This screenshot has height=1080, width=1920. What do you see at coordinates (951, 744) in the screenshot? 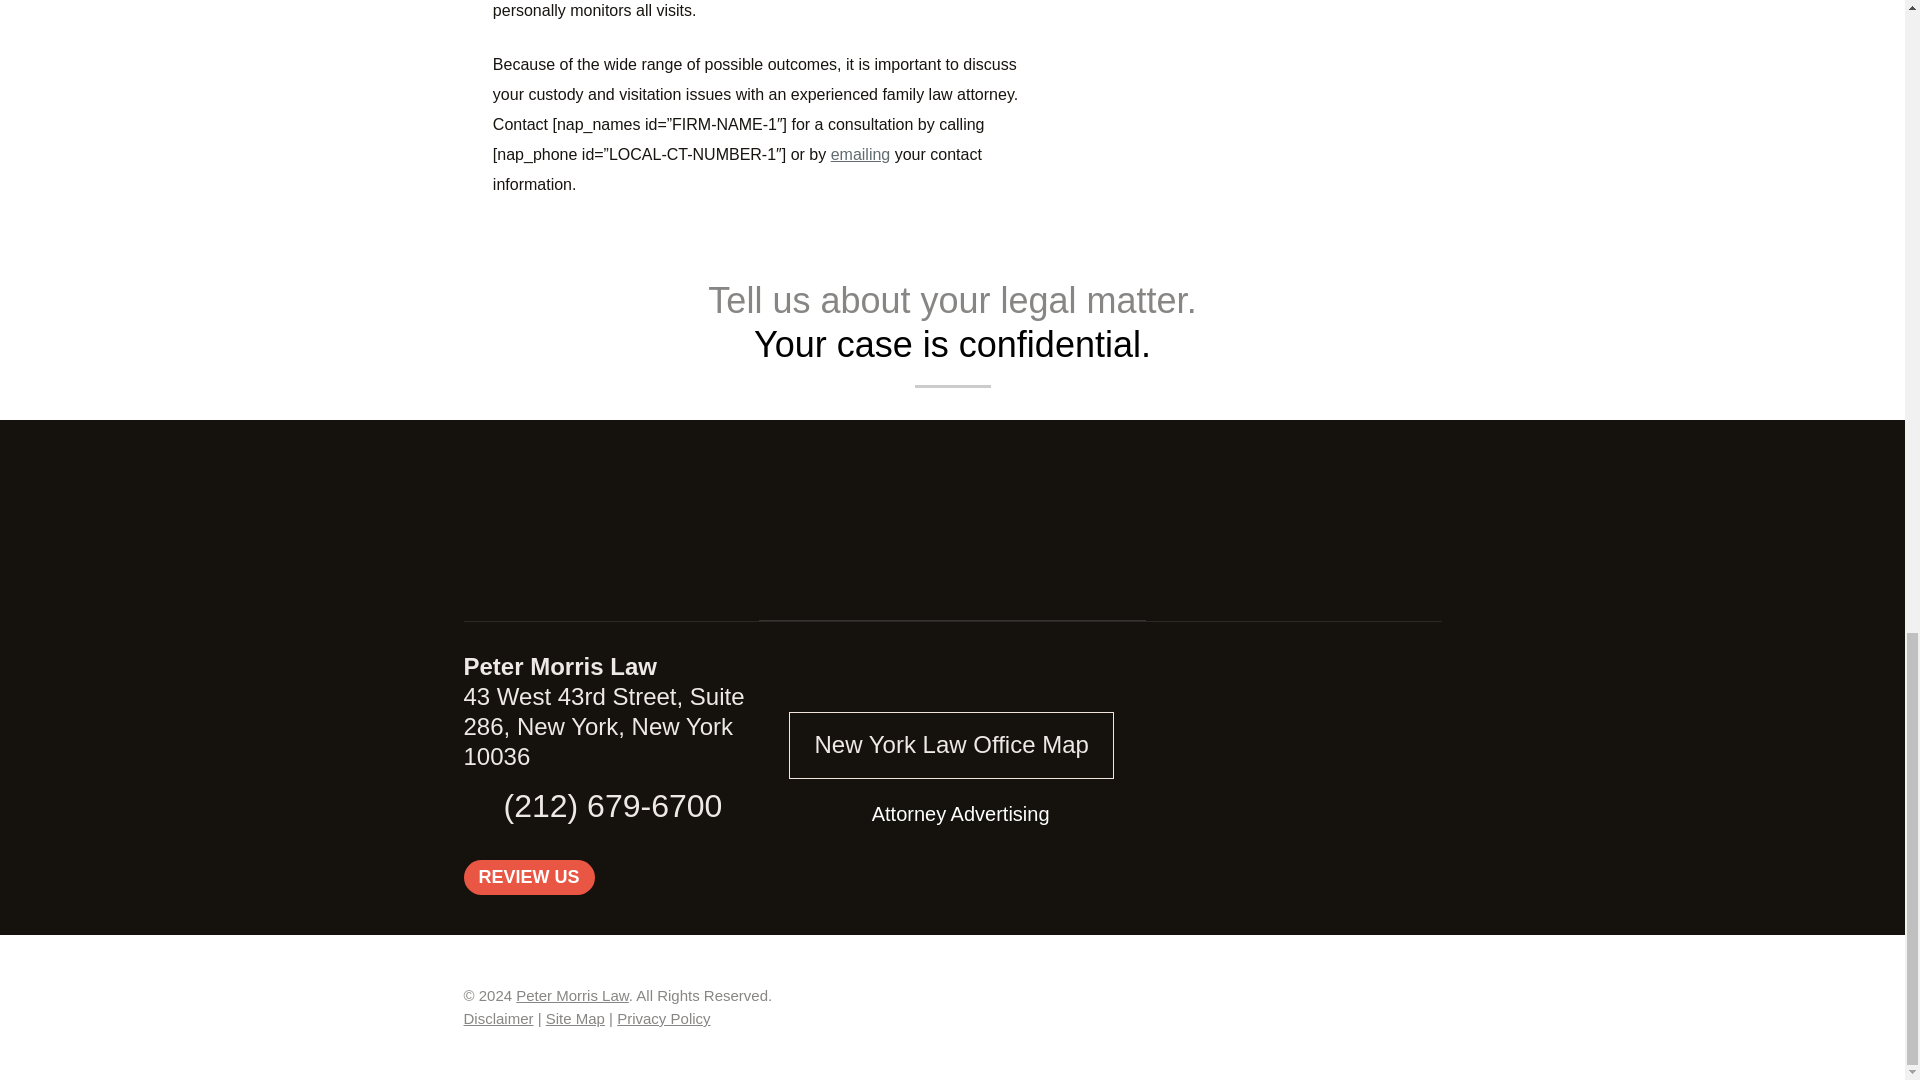
I see `New York Law Office Map` at bounding box center [951, 744].